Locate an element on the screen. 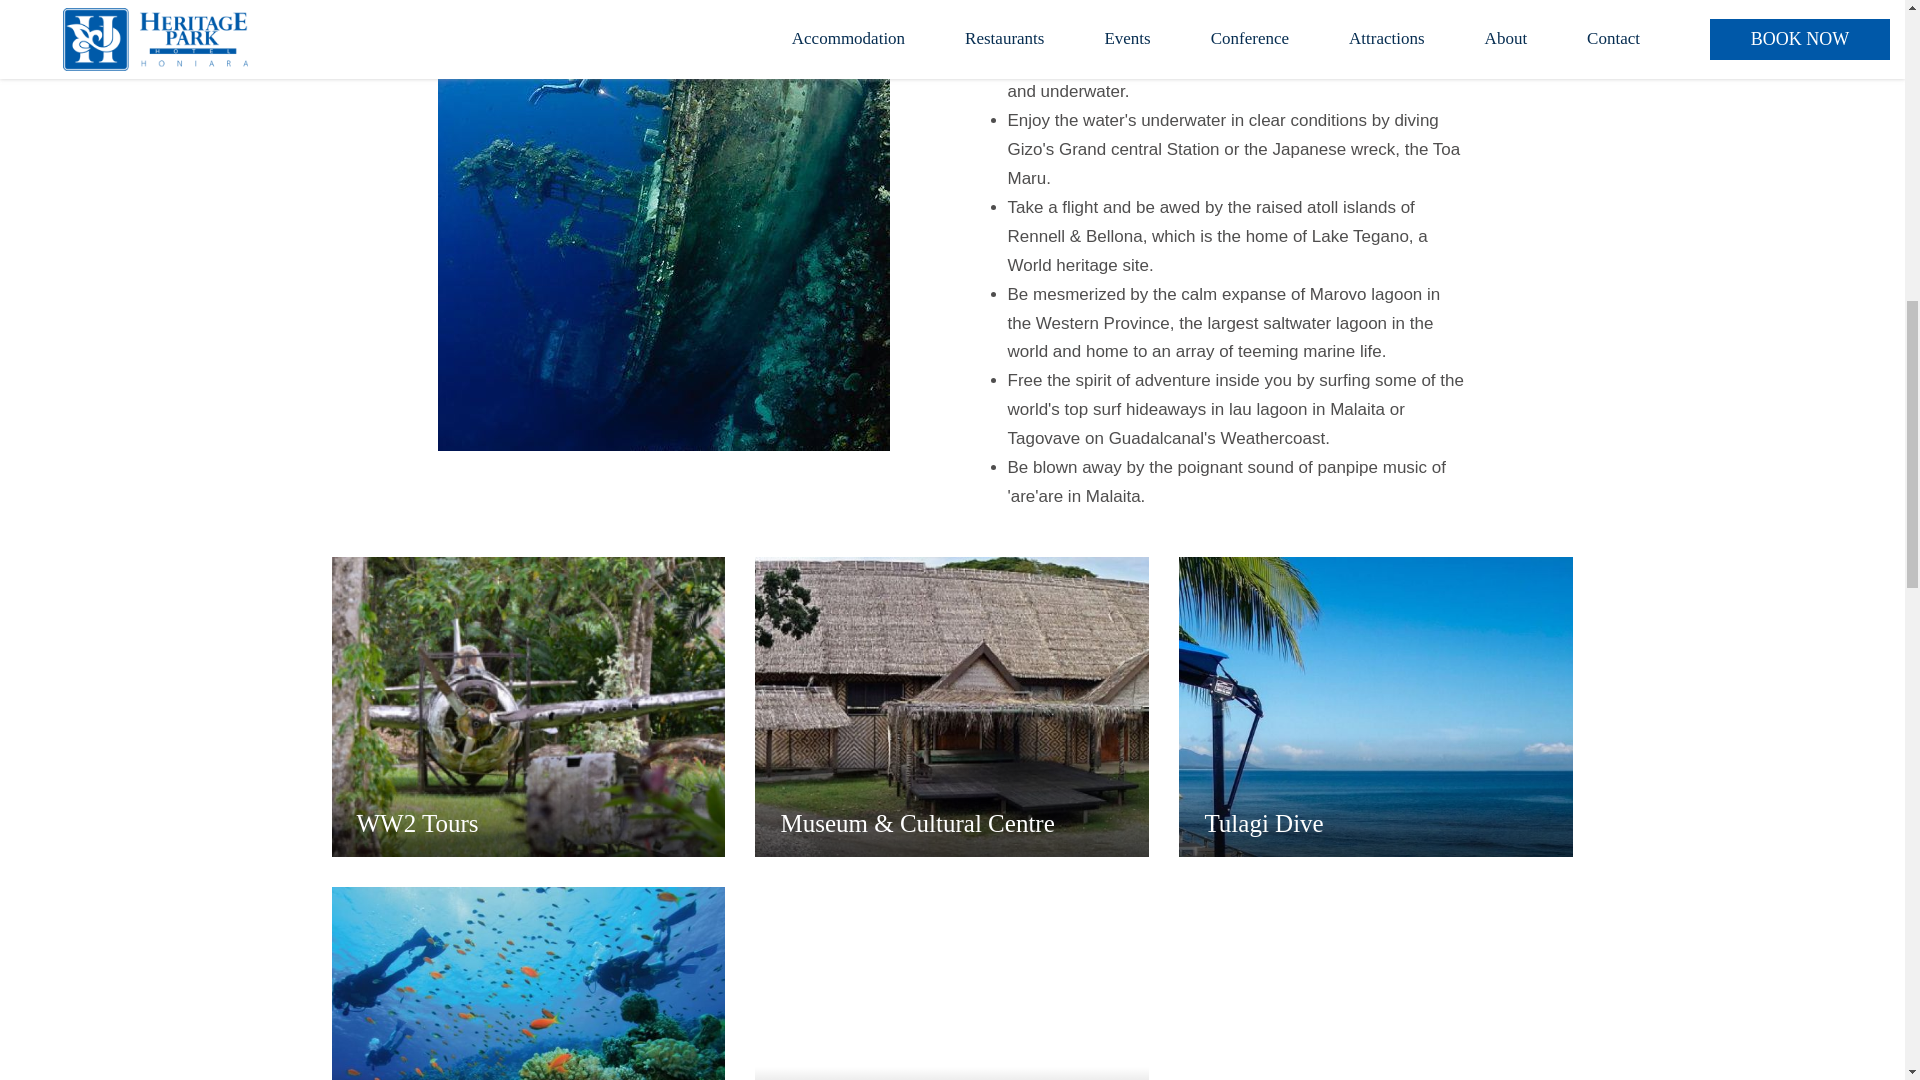  Golf course is located at coordinates (951, 983).